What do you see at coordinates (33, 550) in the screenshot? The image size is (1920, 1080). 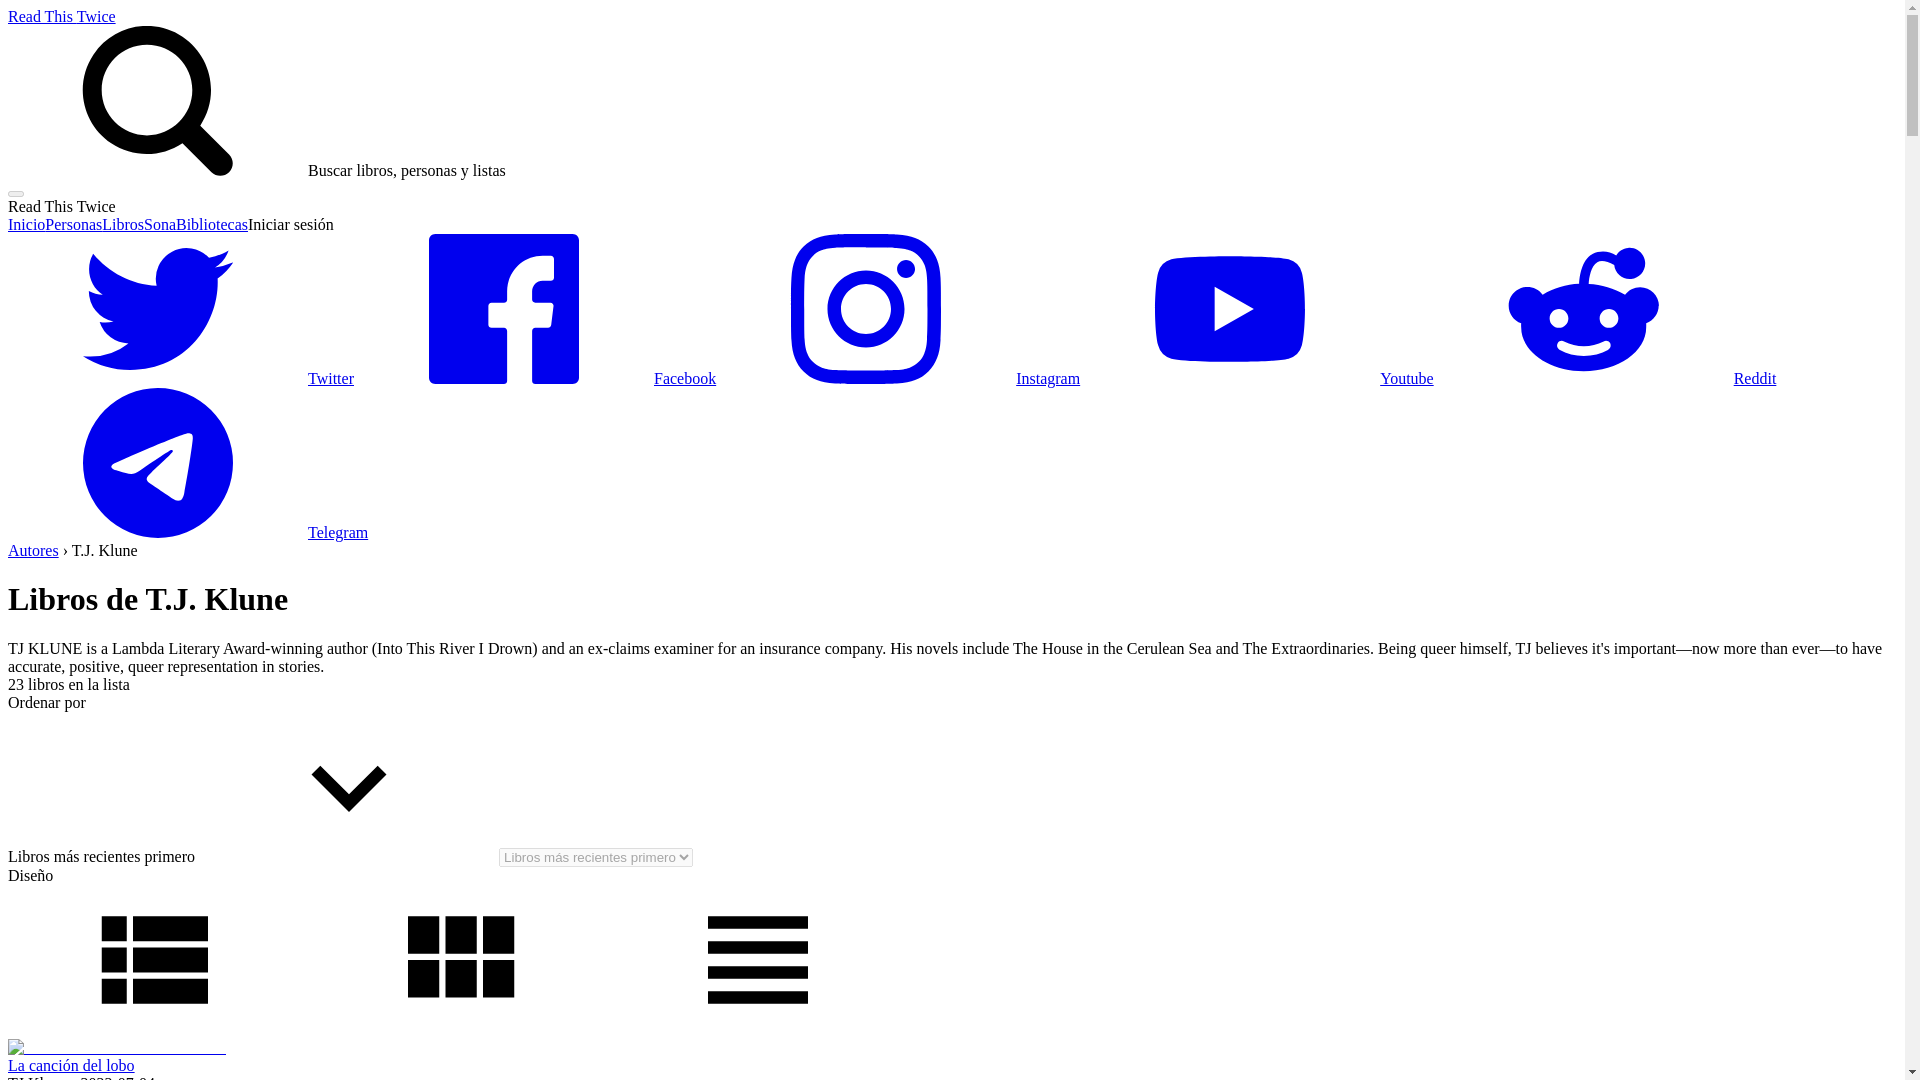 I see `Autores` at bounding box center [33, 550].